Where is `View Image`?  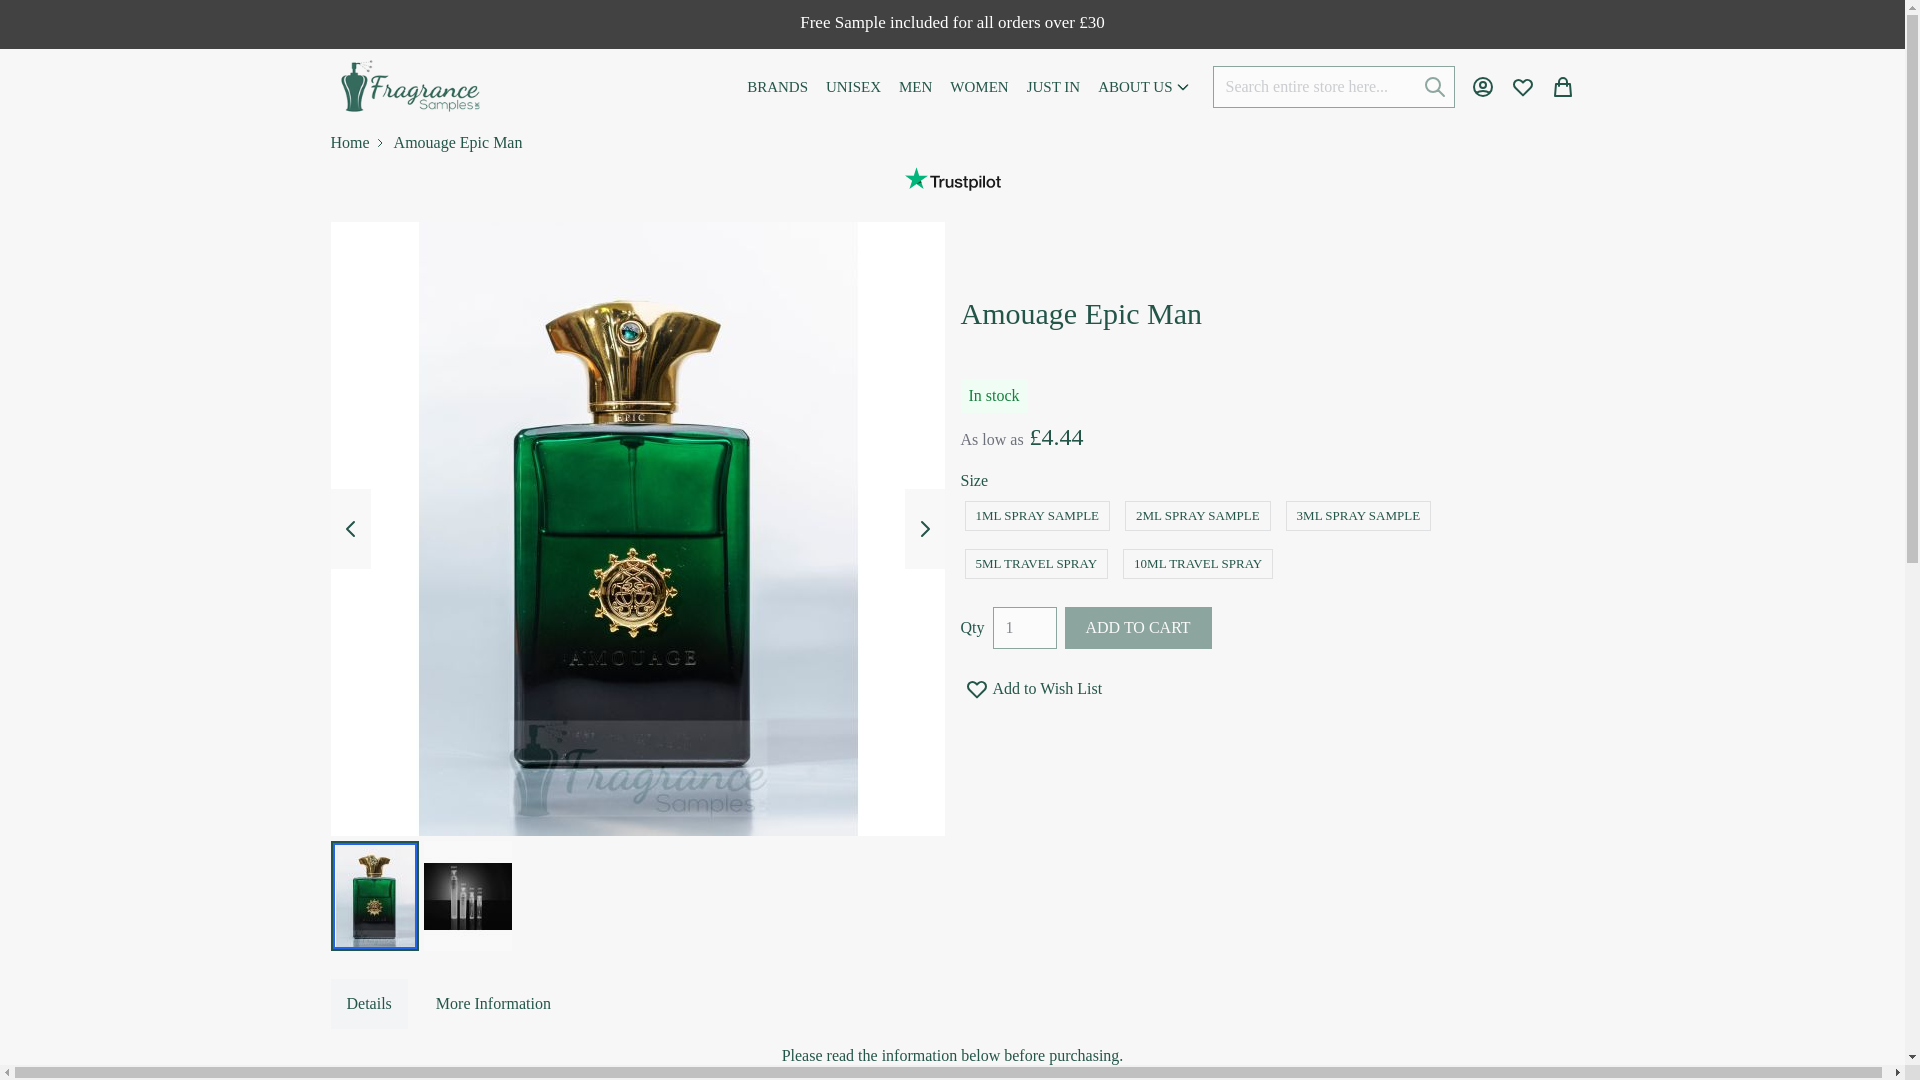
View Image is located at coordinates (374, 896).